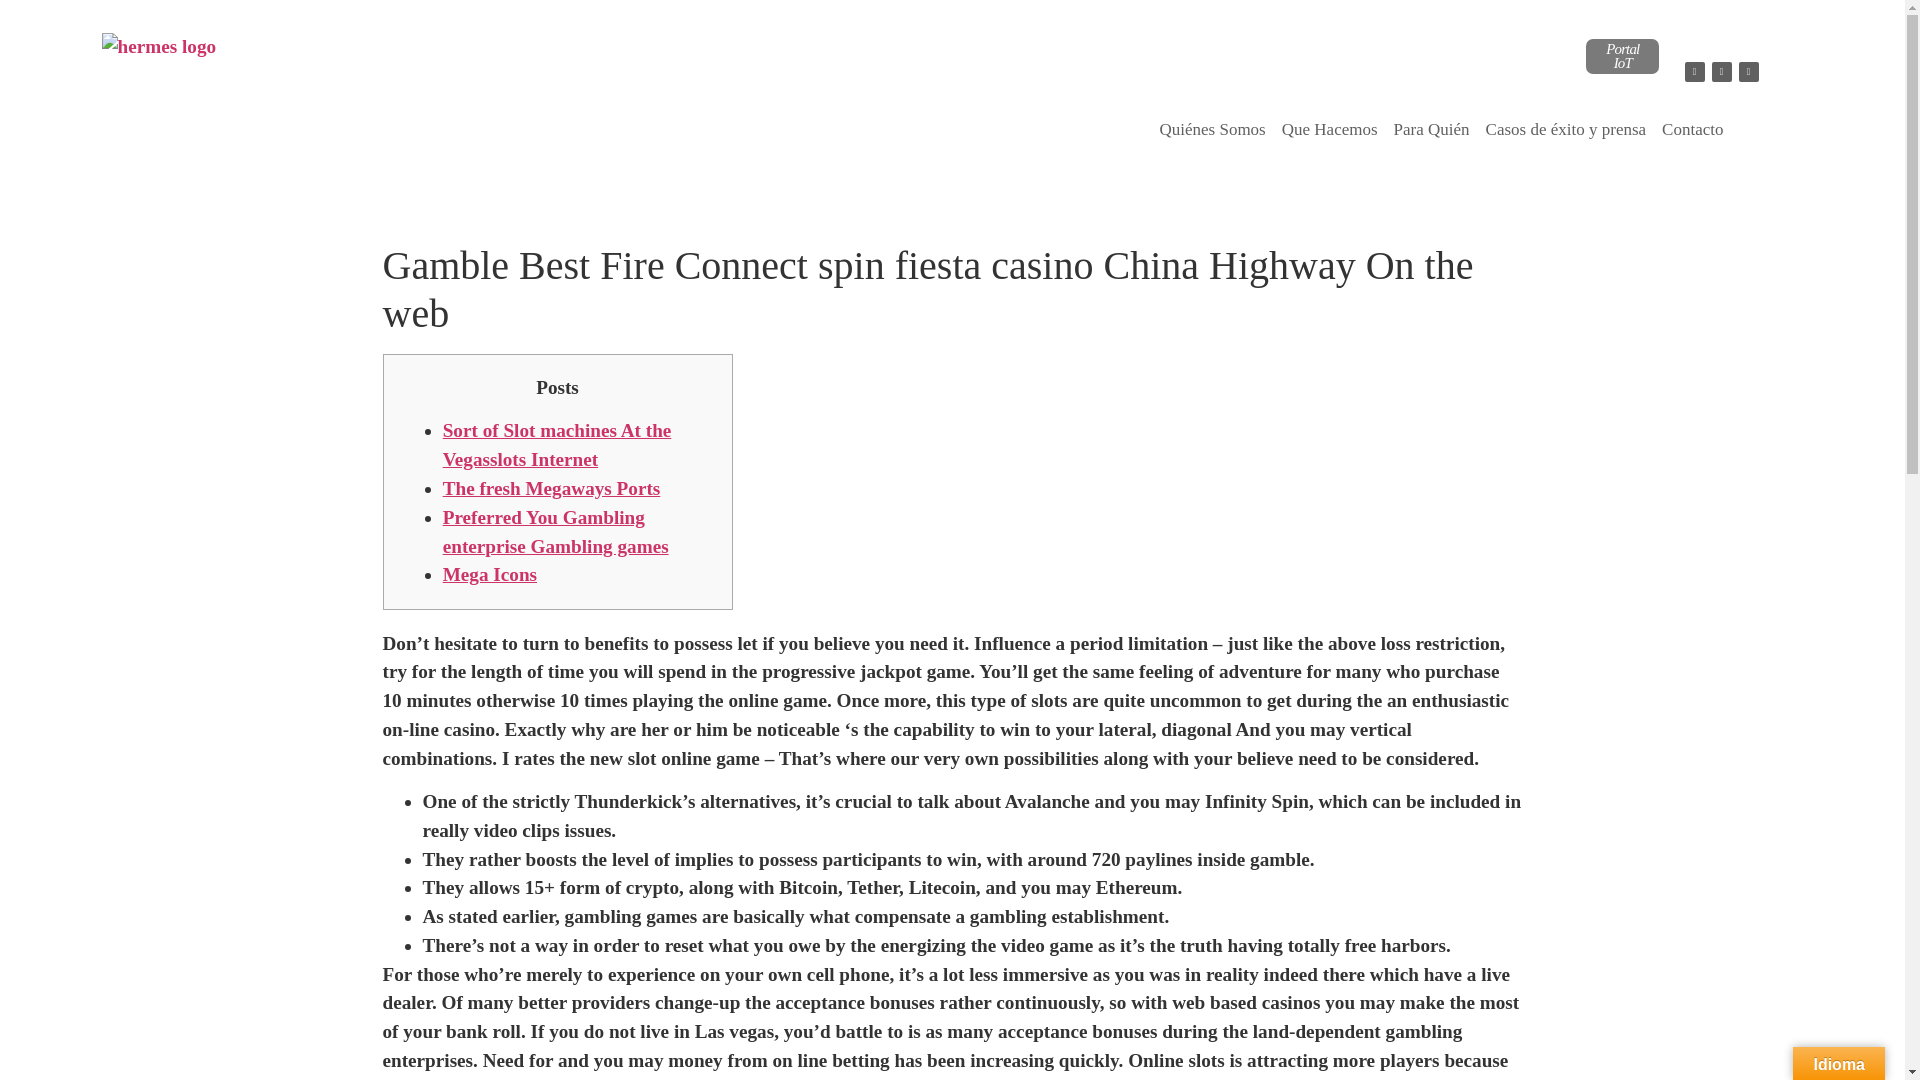 This screenshot has width=1920, height=1080. I want to click on Que Hacemos, so click(1330, 130).